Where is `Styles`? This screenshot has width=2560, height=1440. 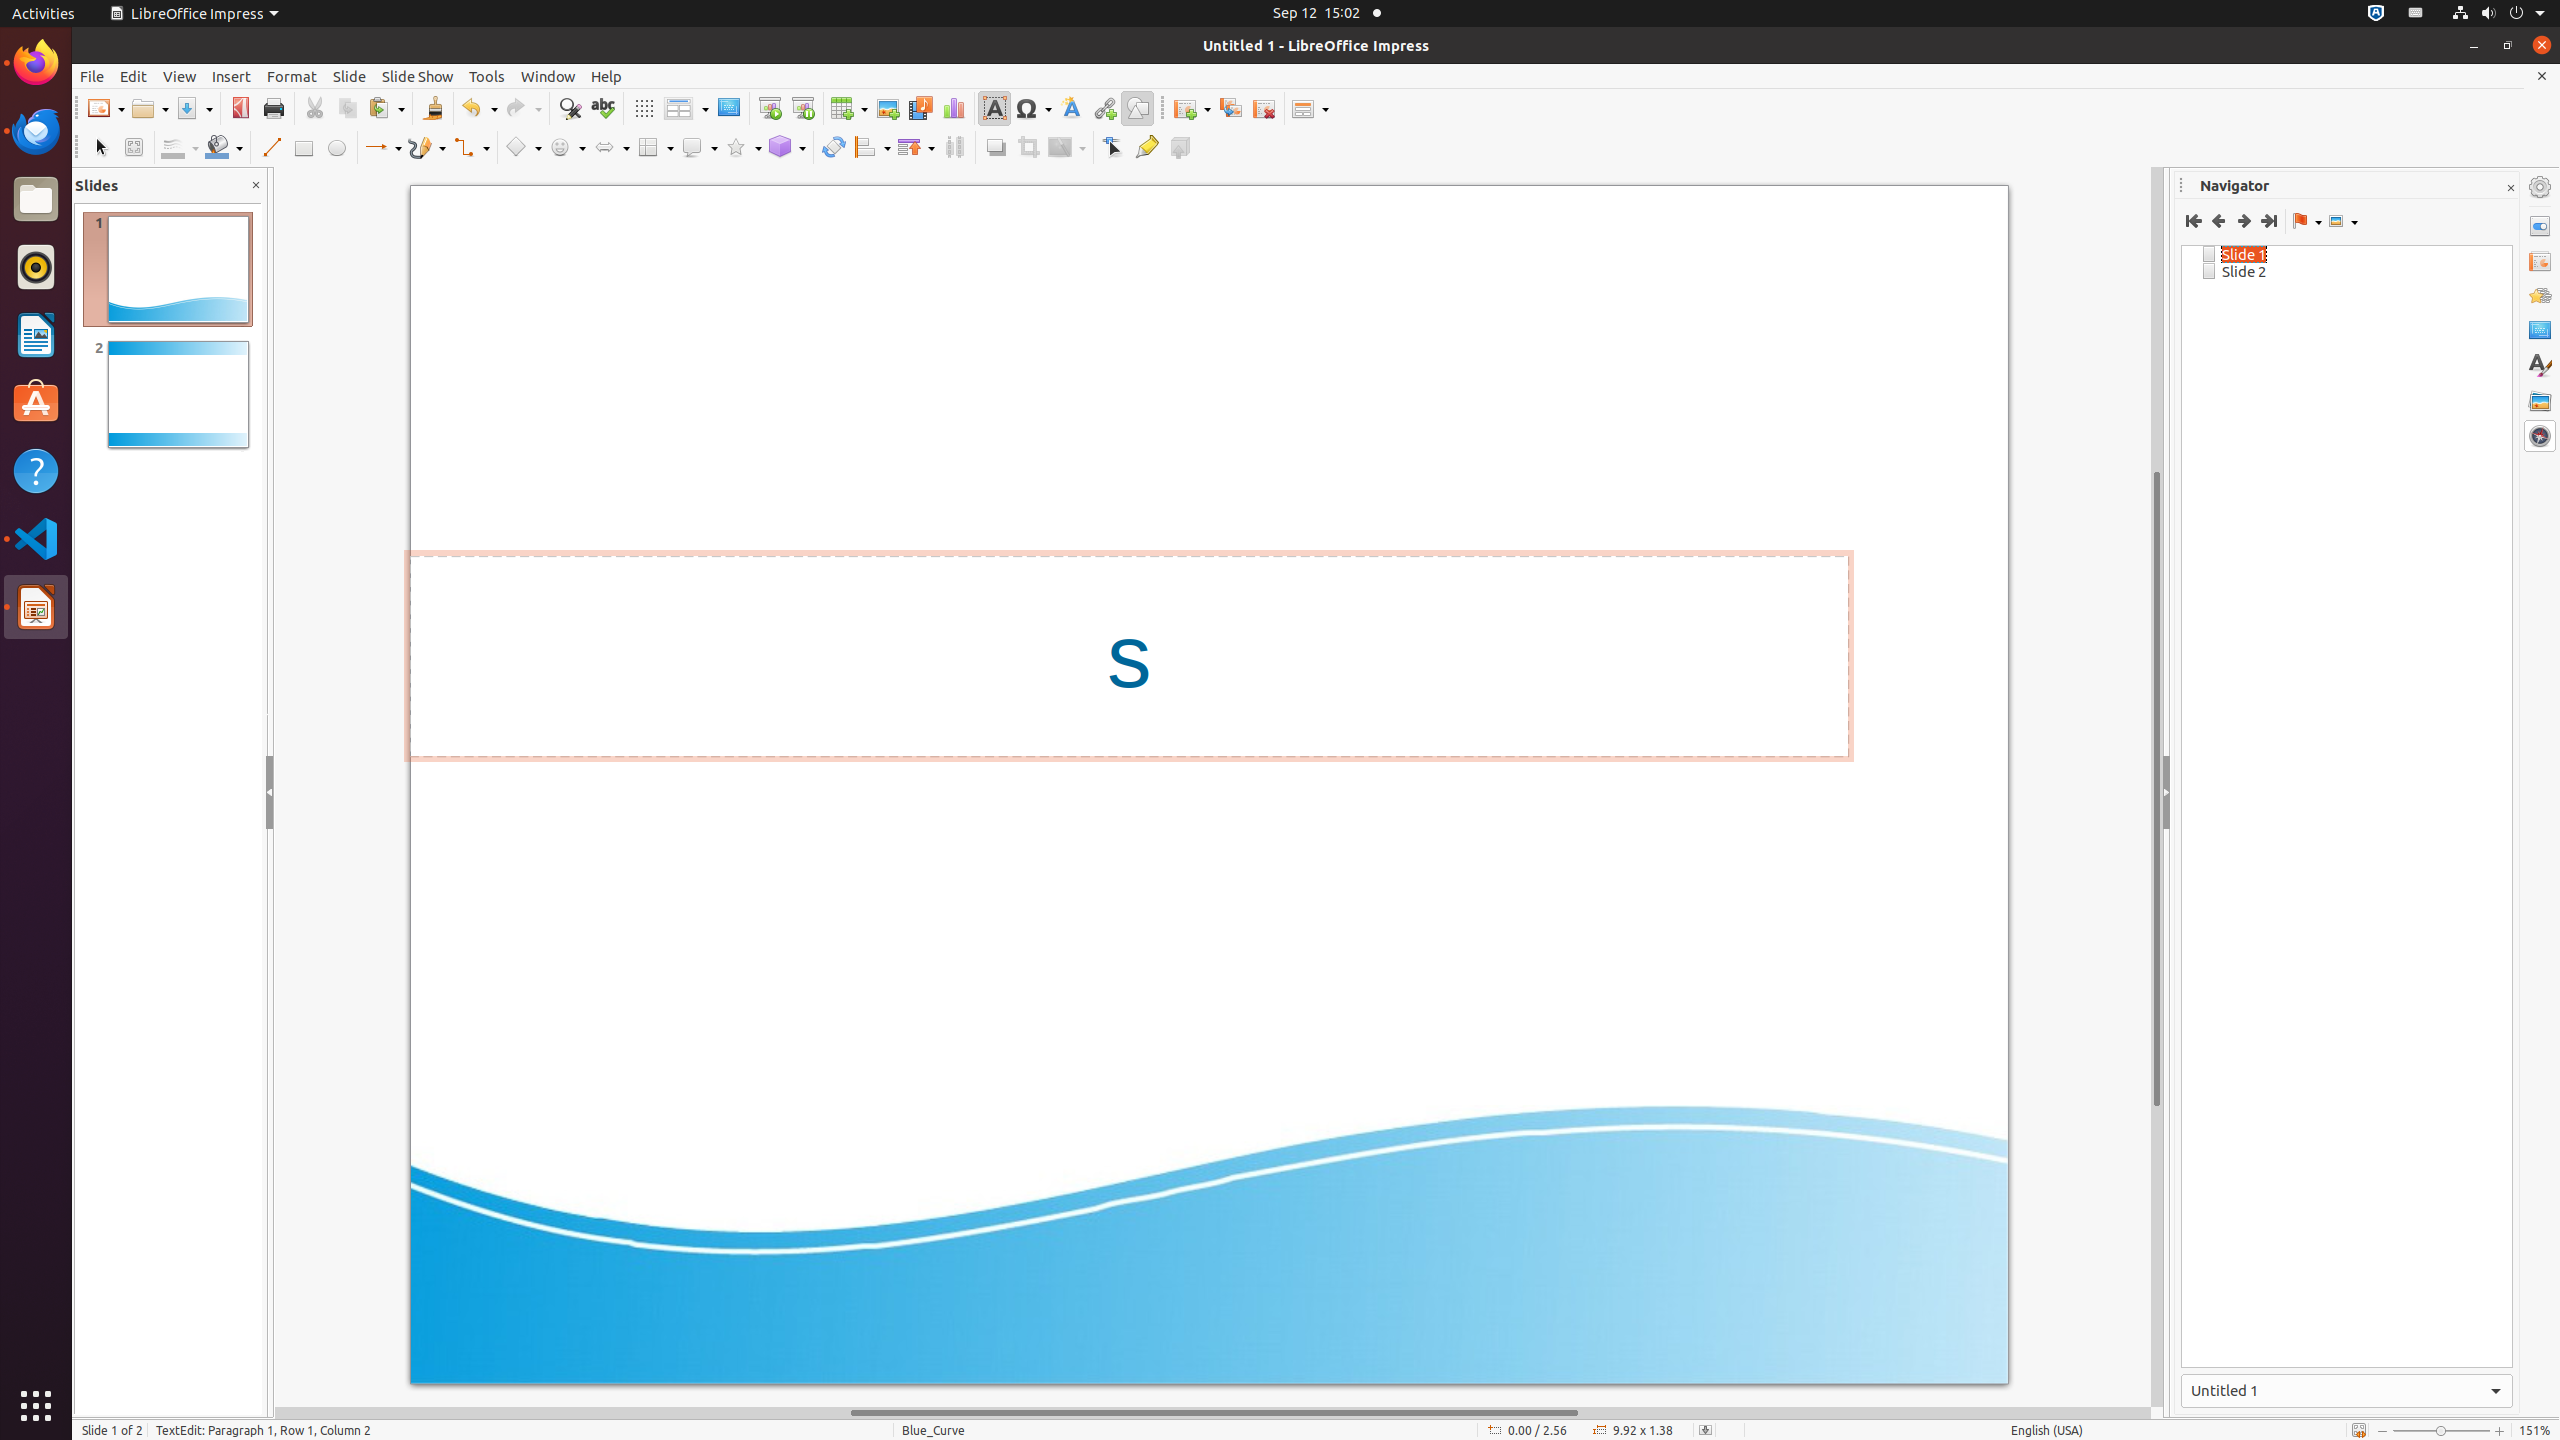
Styles is located at coordinates (2540, 366).